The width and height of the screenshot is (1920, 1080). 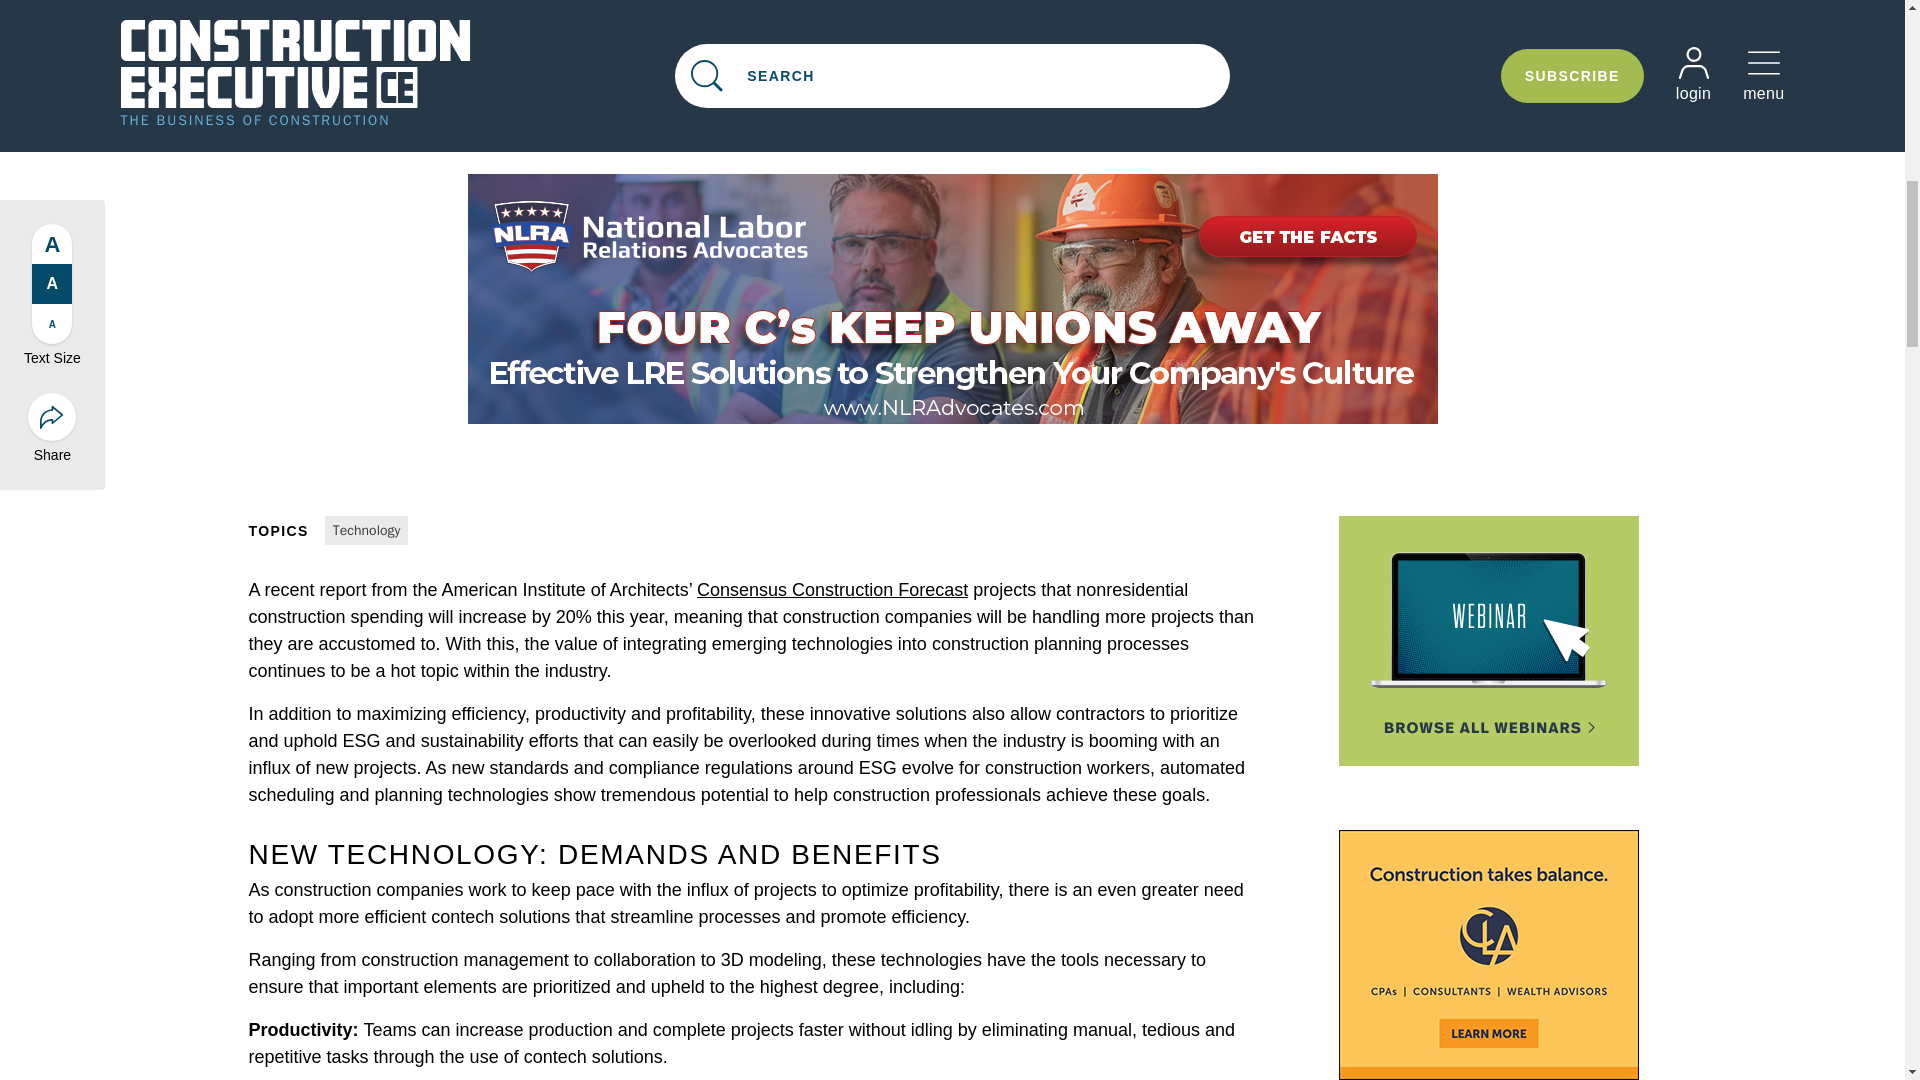 I want to click on A, so click(x=52, y=278).